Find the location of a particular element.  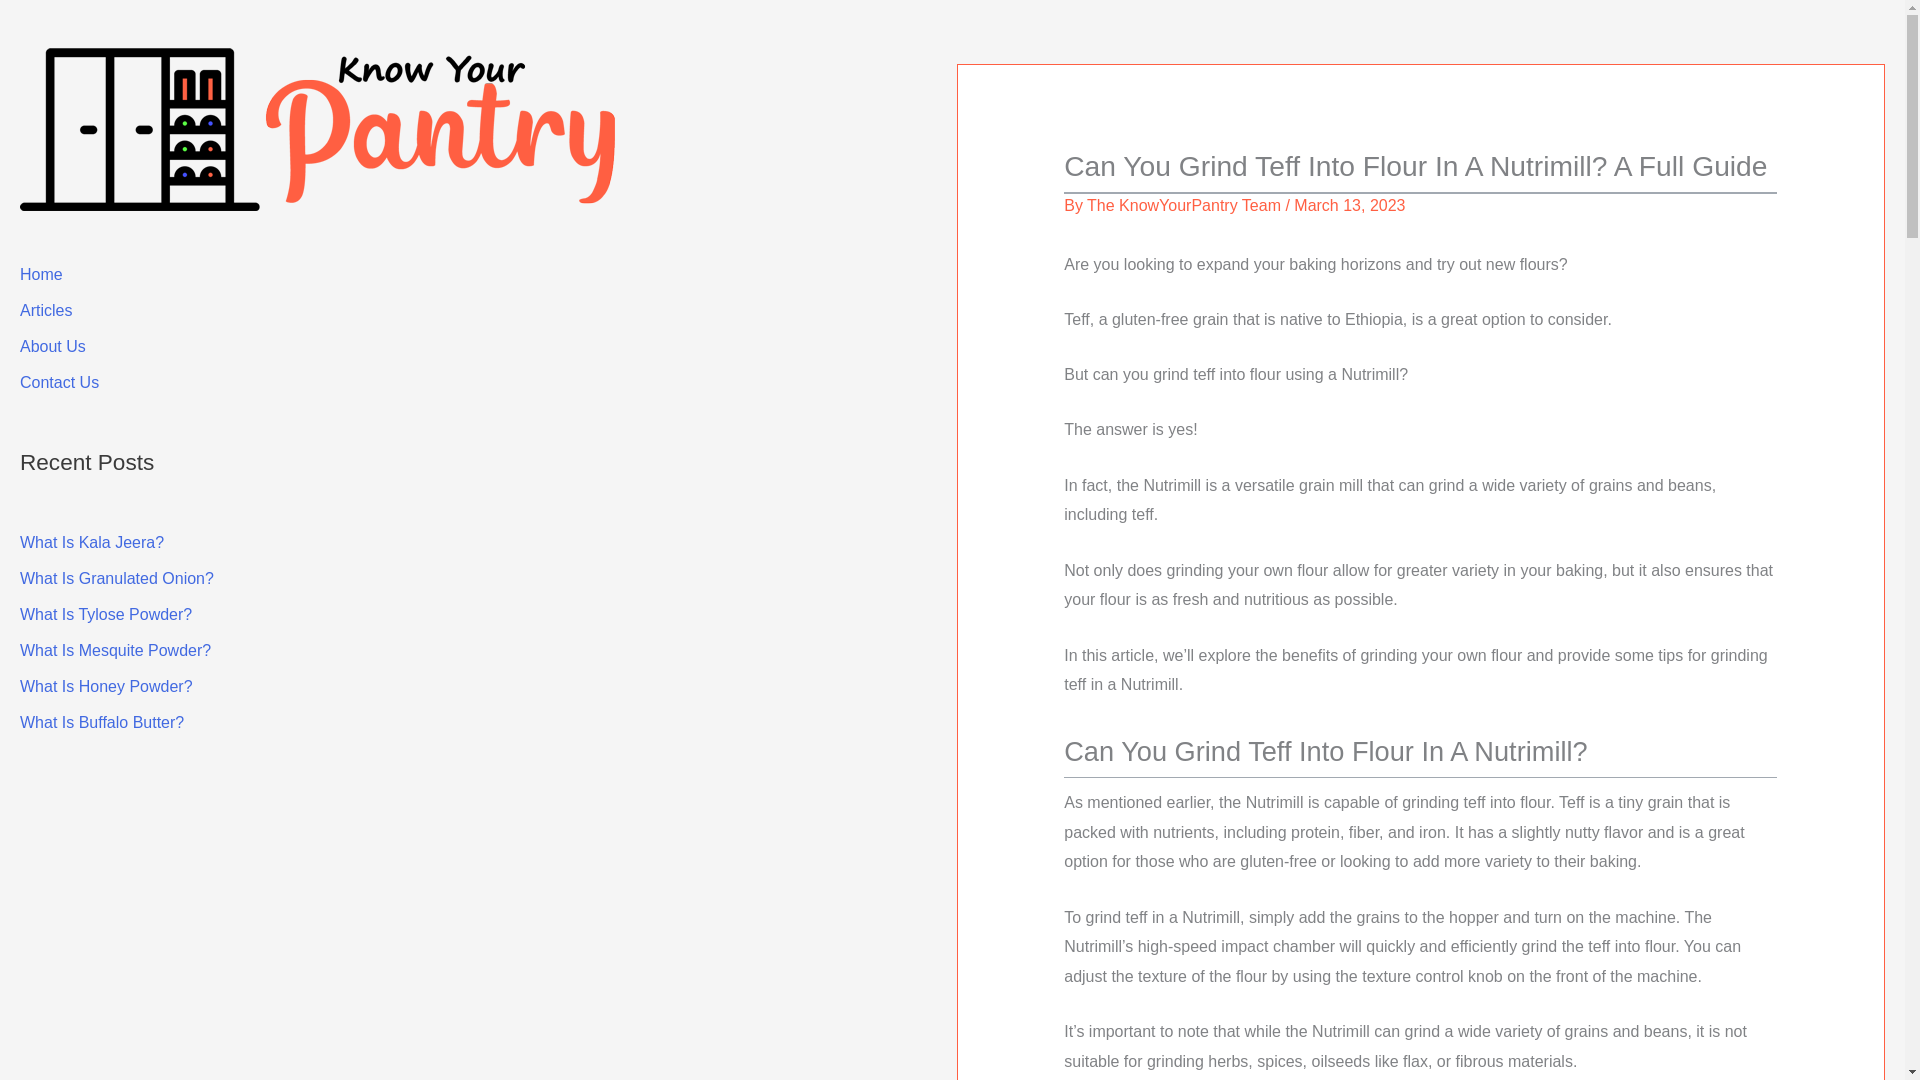

Contact Us is located at coordinates (59, 382).